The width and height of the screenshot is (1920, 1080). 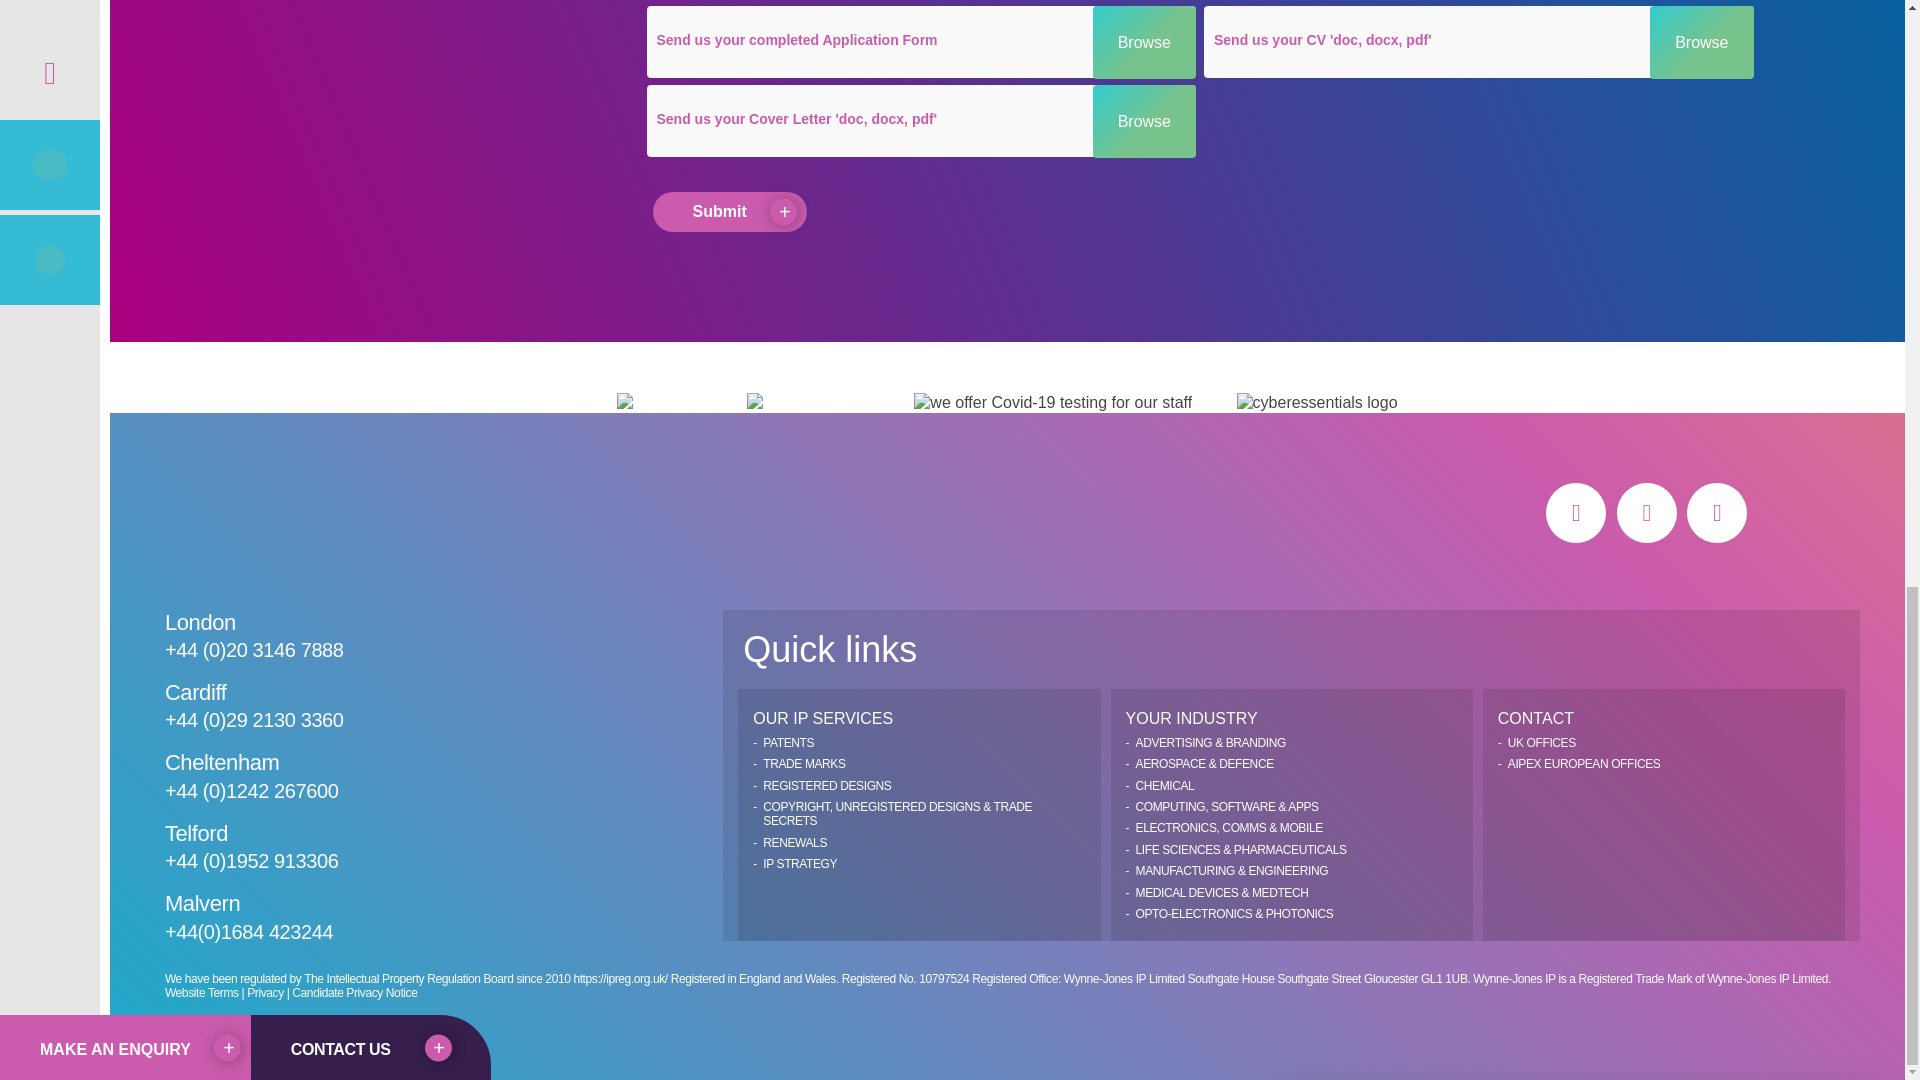 I want to click on Wynne Jones IP, so click(x=280, y=514).